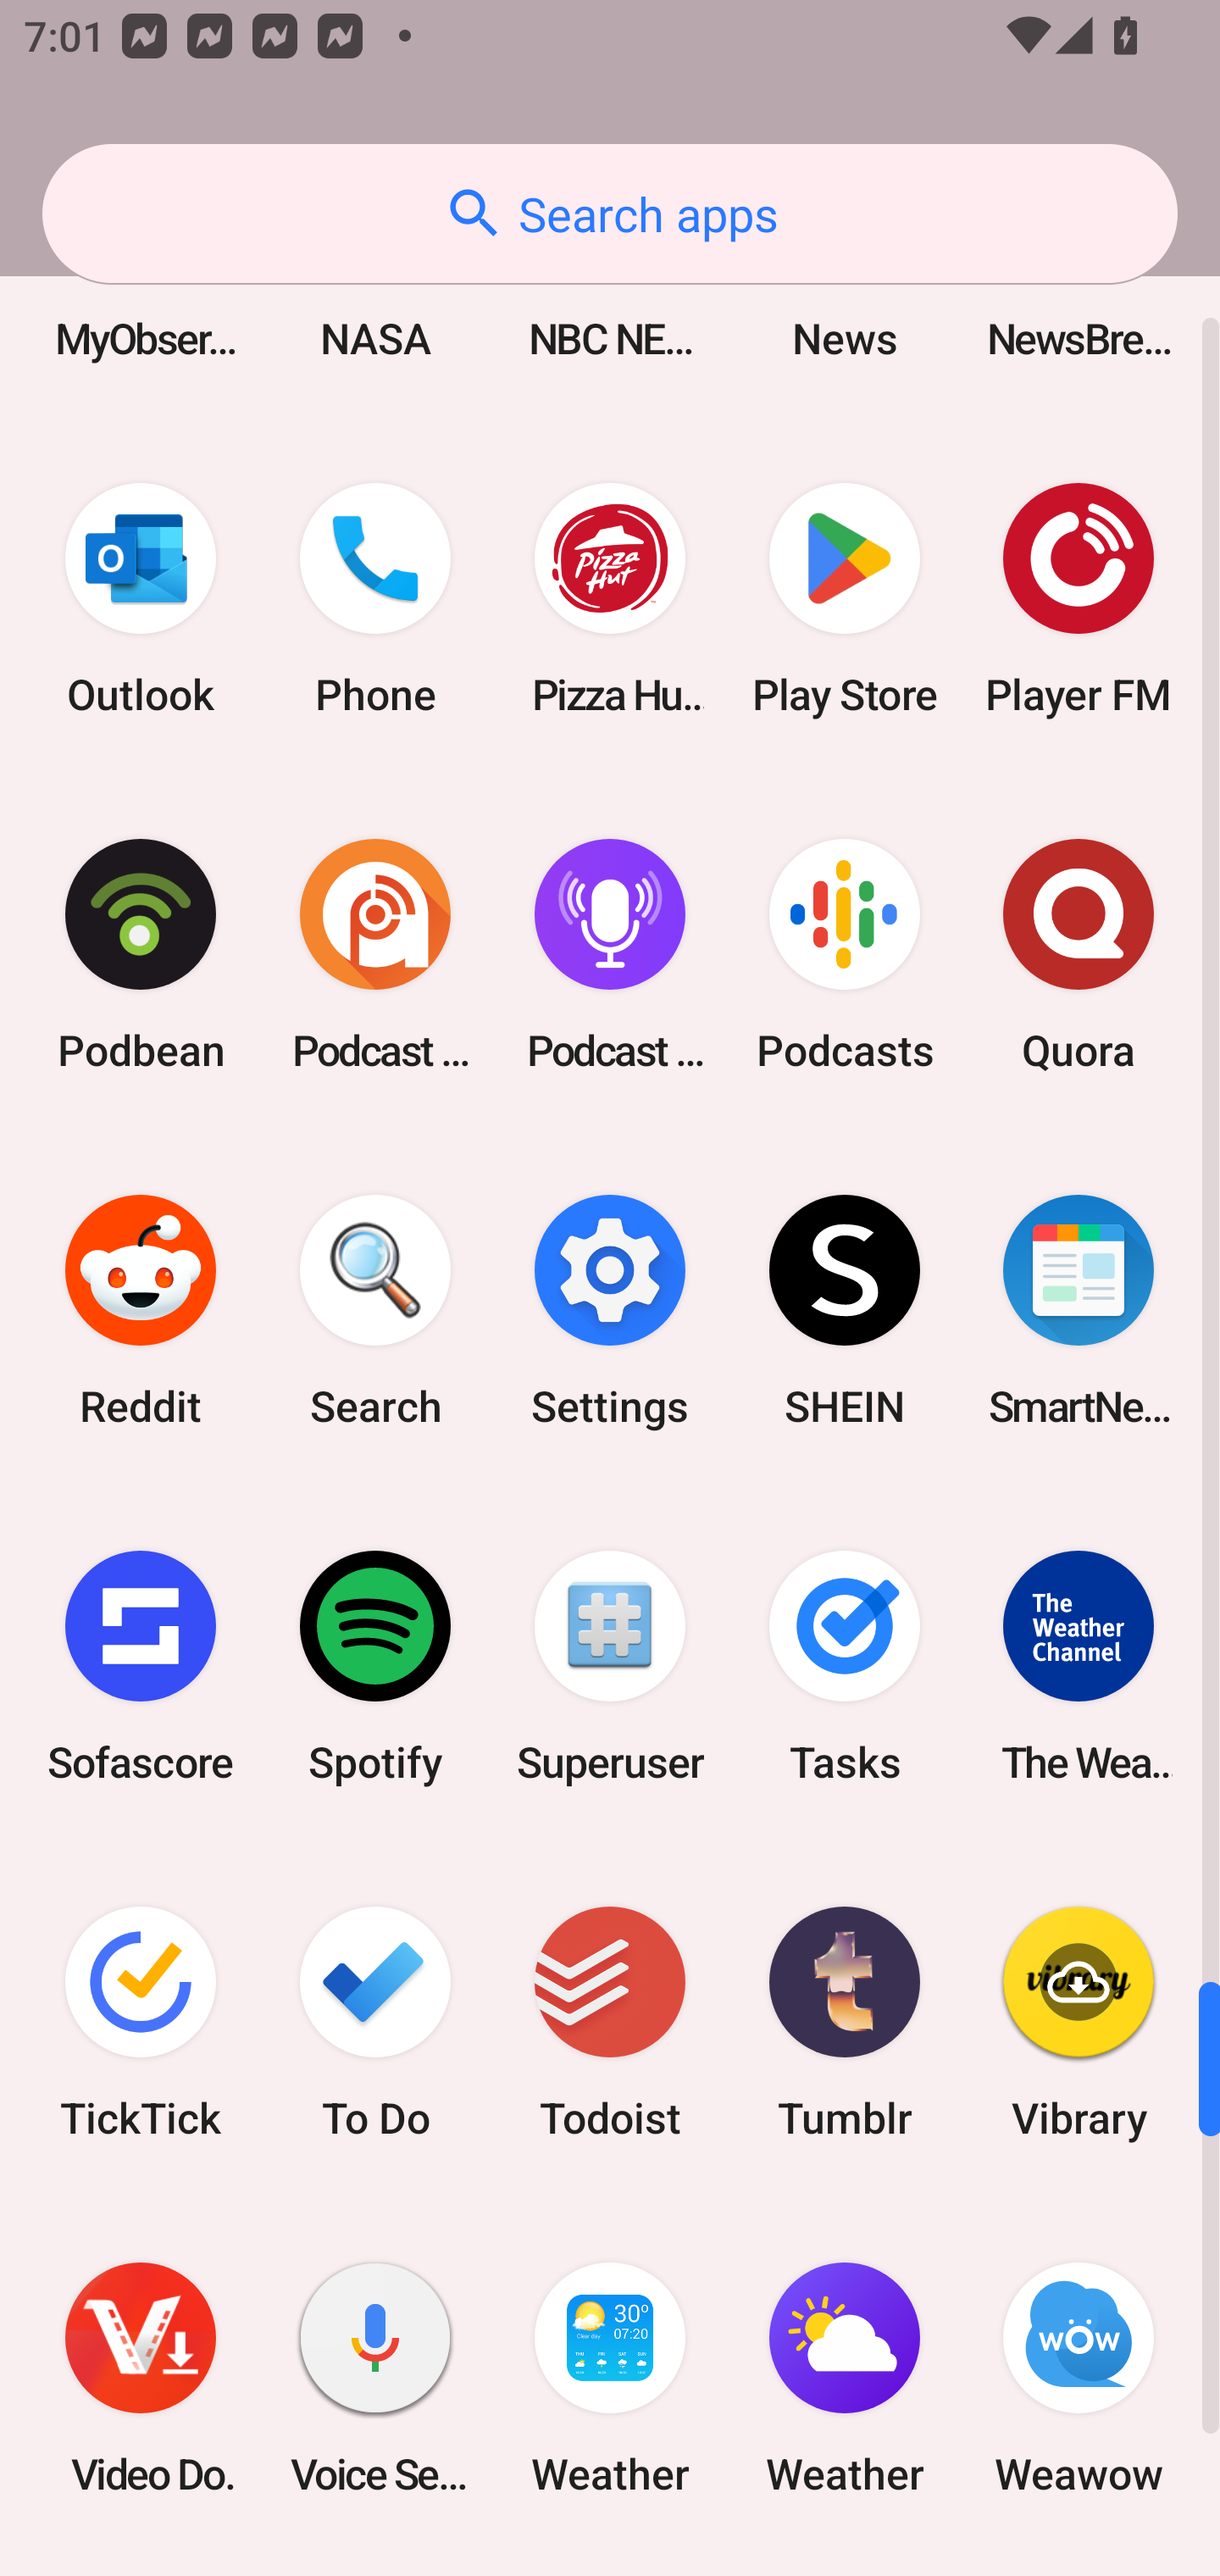  Describe the element at coordinates (141, 956) in the screenshot. I see `Podbean` at that location.